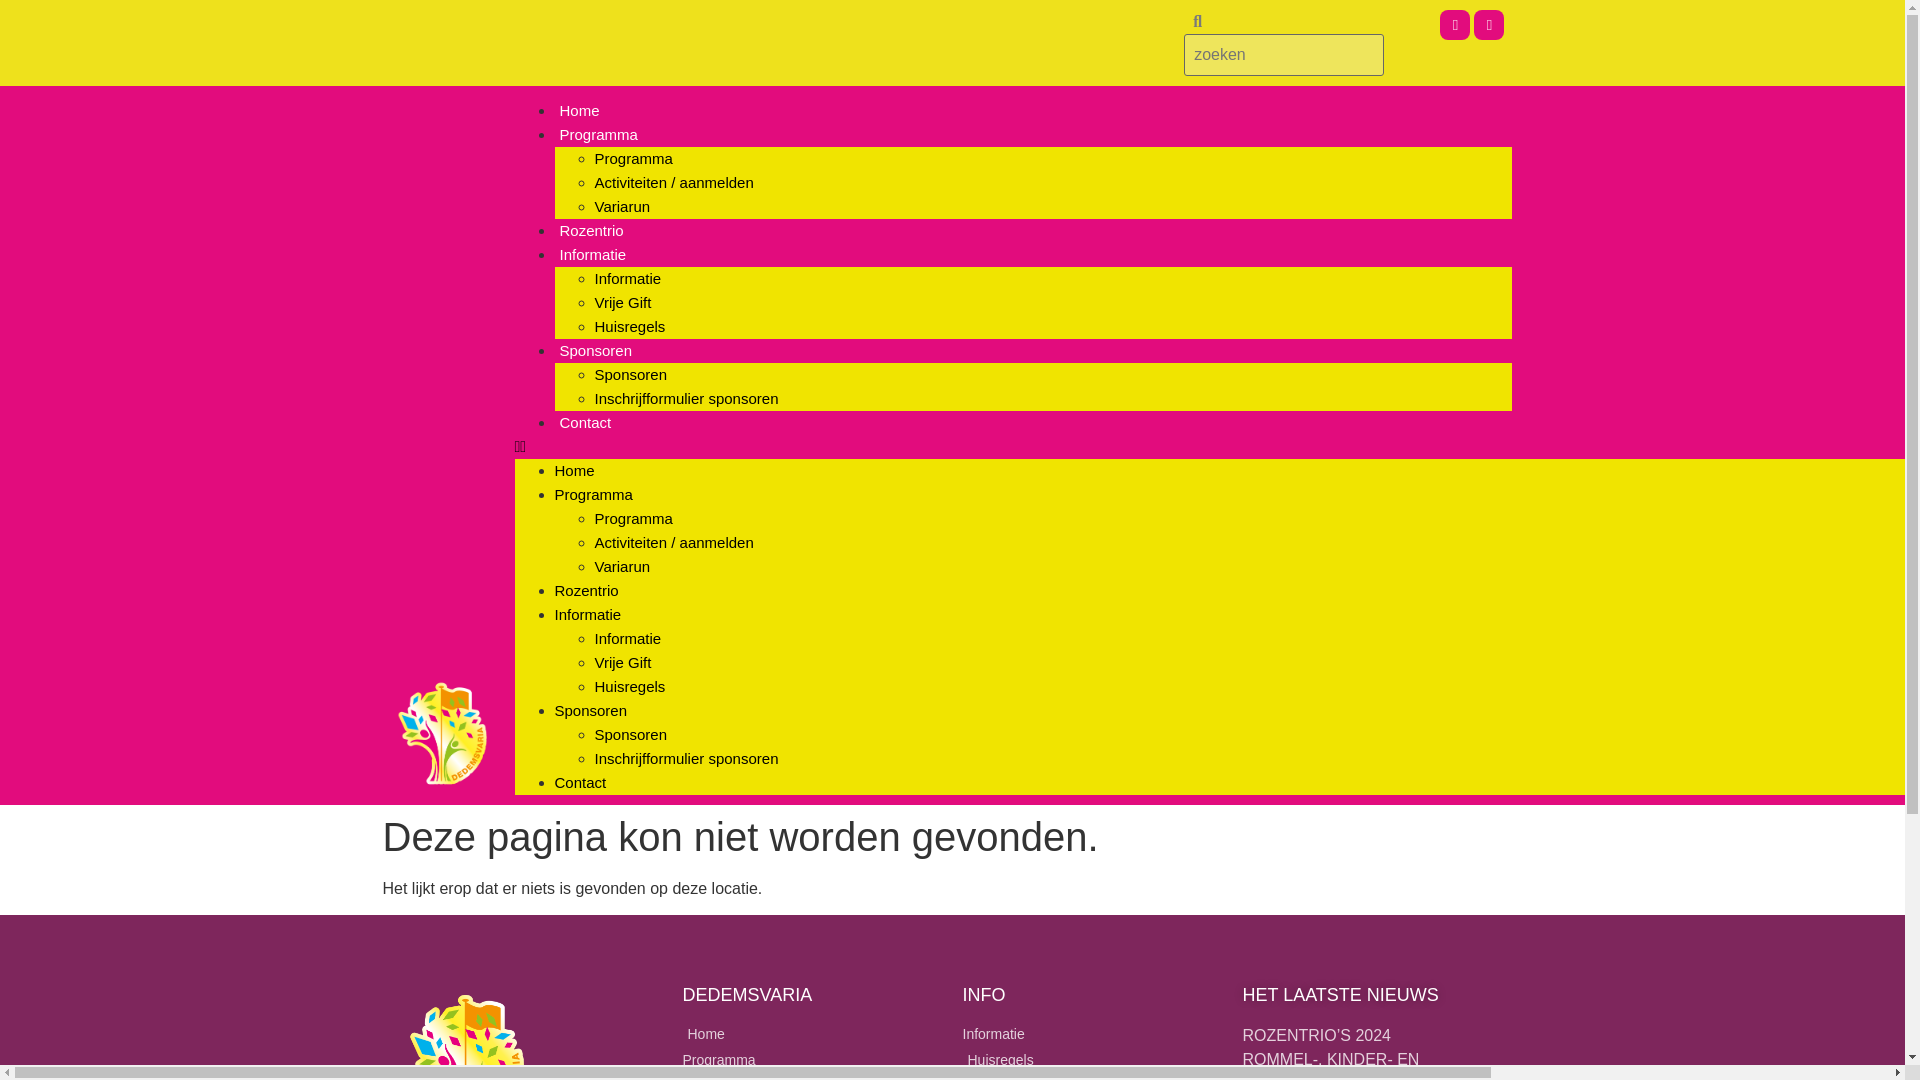 Image resolution: width=1920 pixels, height=1080 pixels. What do you see at coordinates (580, 782) in the screenshot?
I see `Contact` at bounding box center [580, 782].